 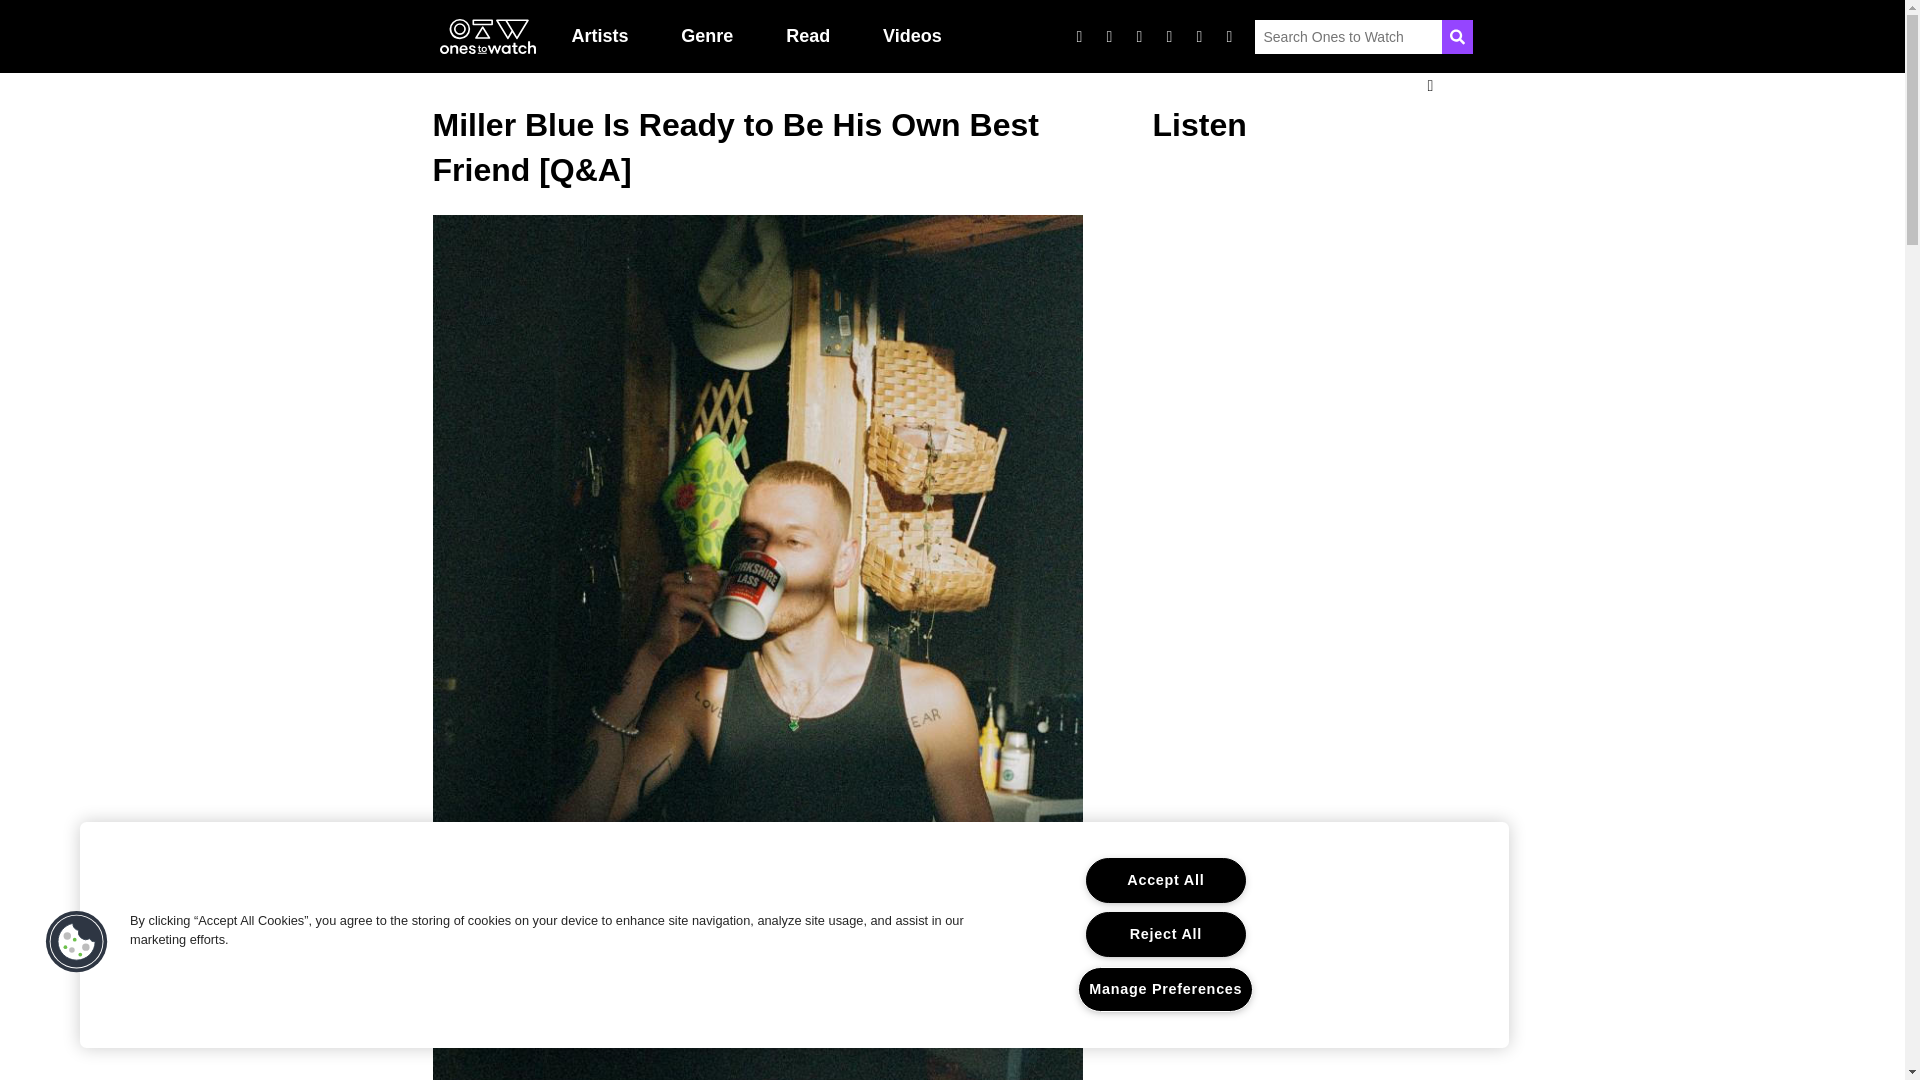 I want to click on Ones2Watch Home, so click(x=487, y=37).